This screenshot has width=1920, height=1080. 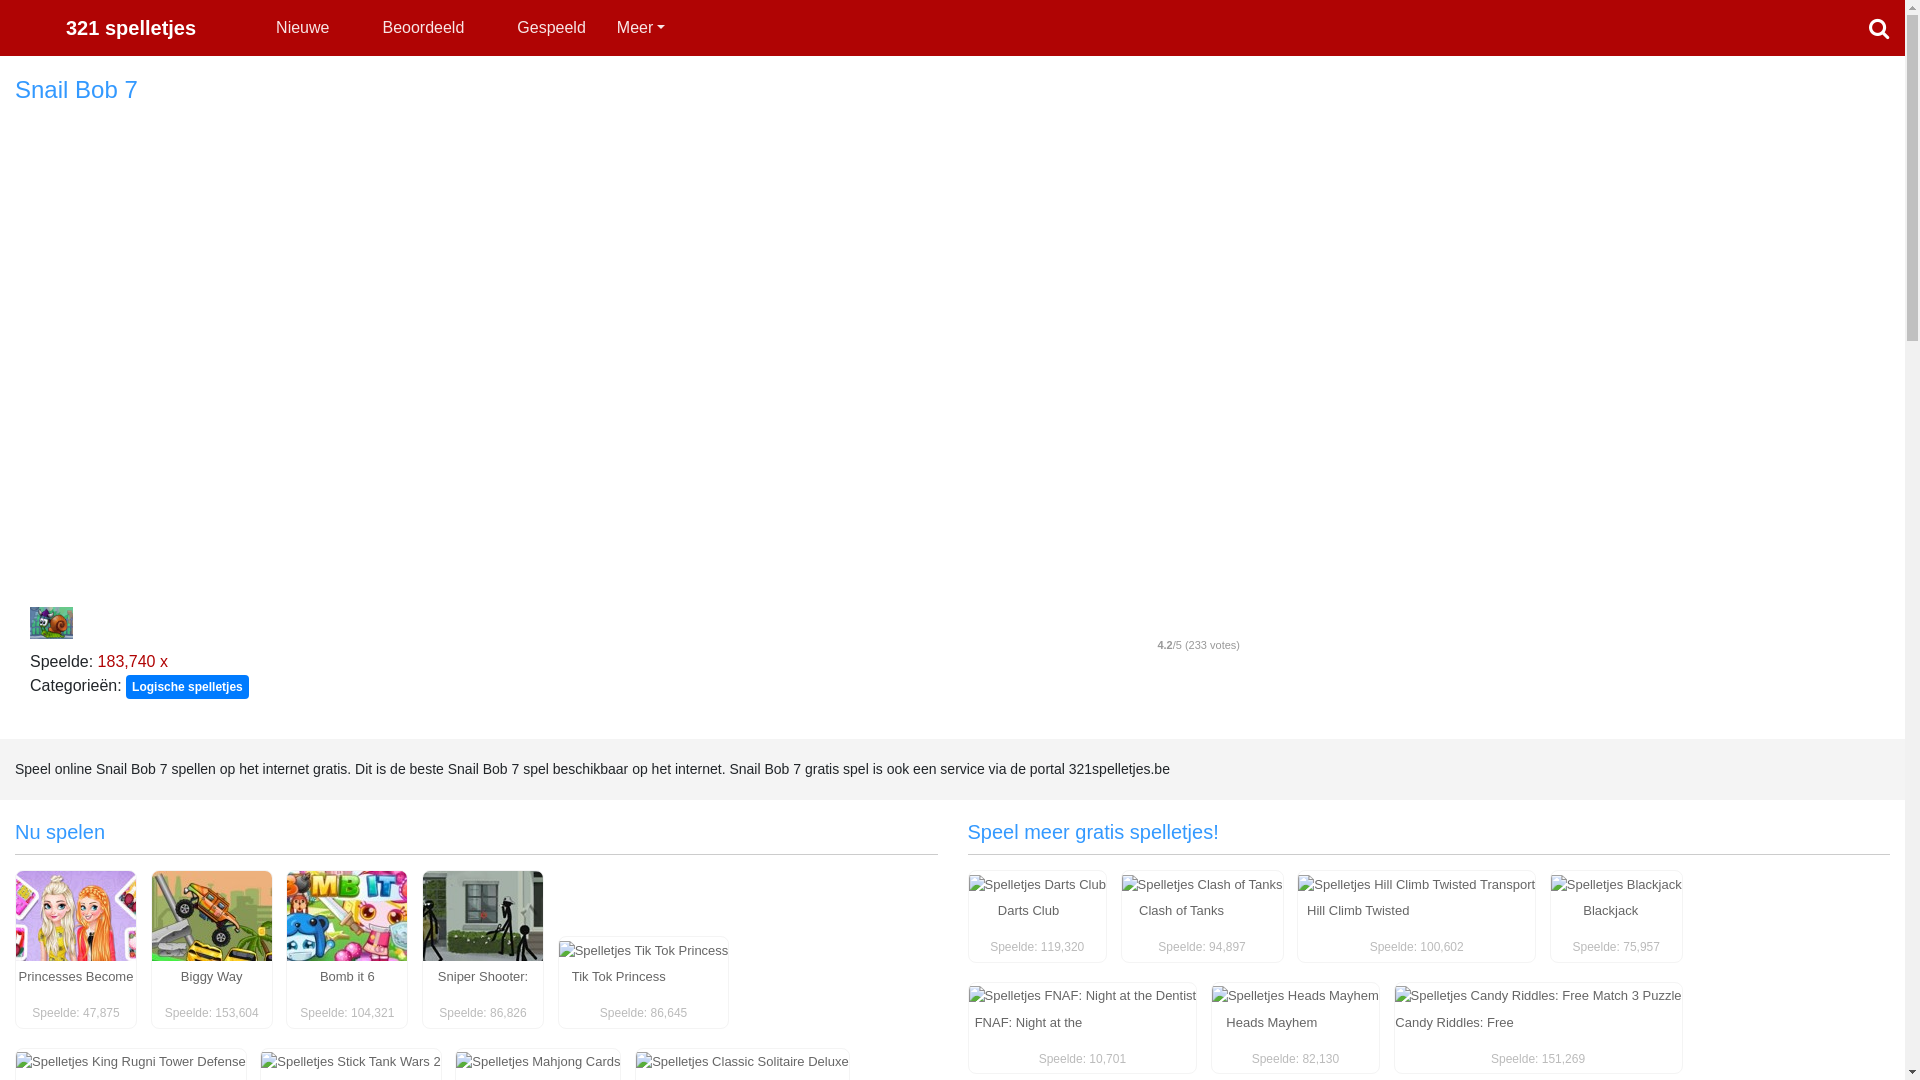 I want to click on Gespeeld, so click(x=551, y=28).